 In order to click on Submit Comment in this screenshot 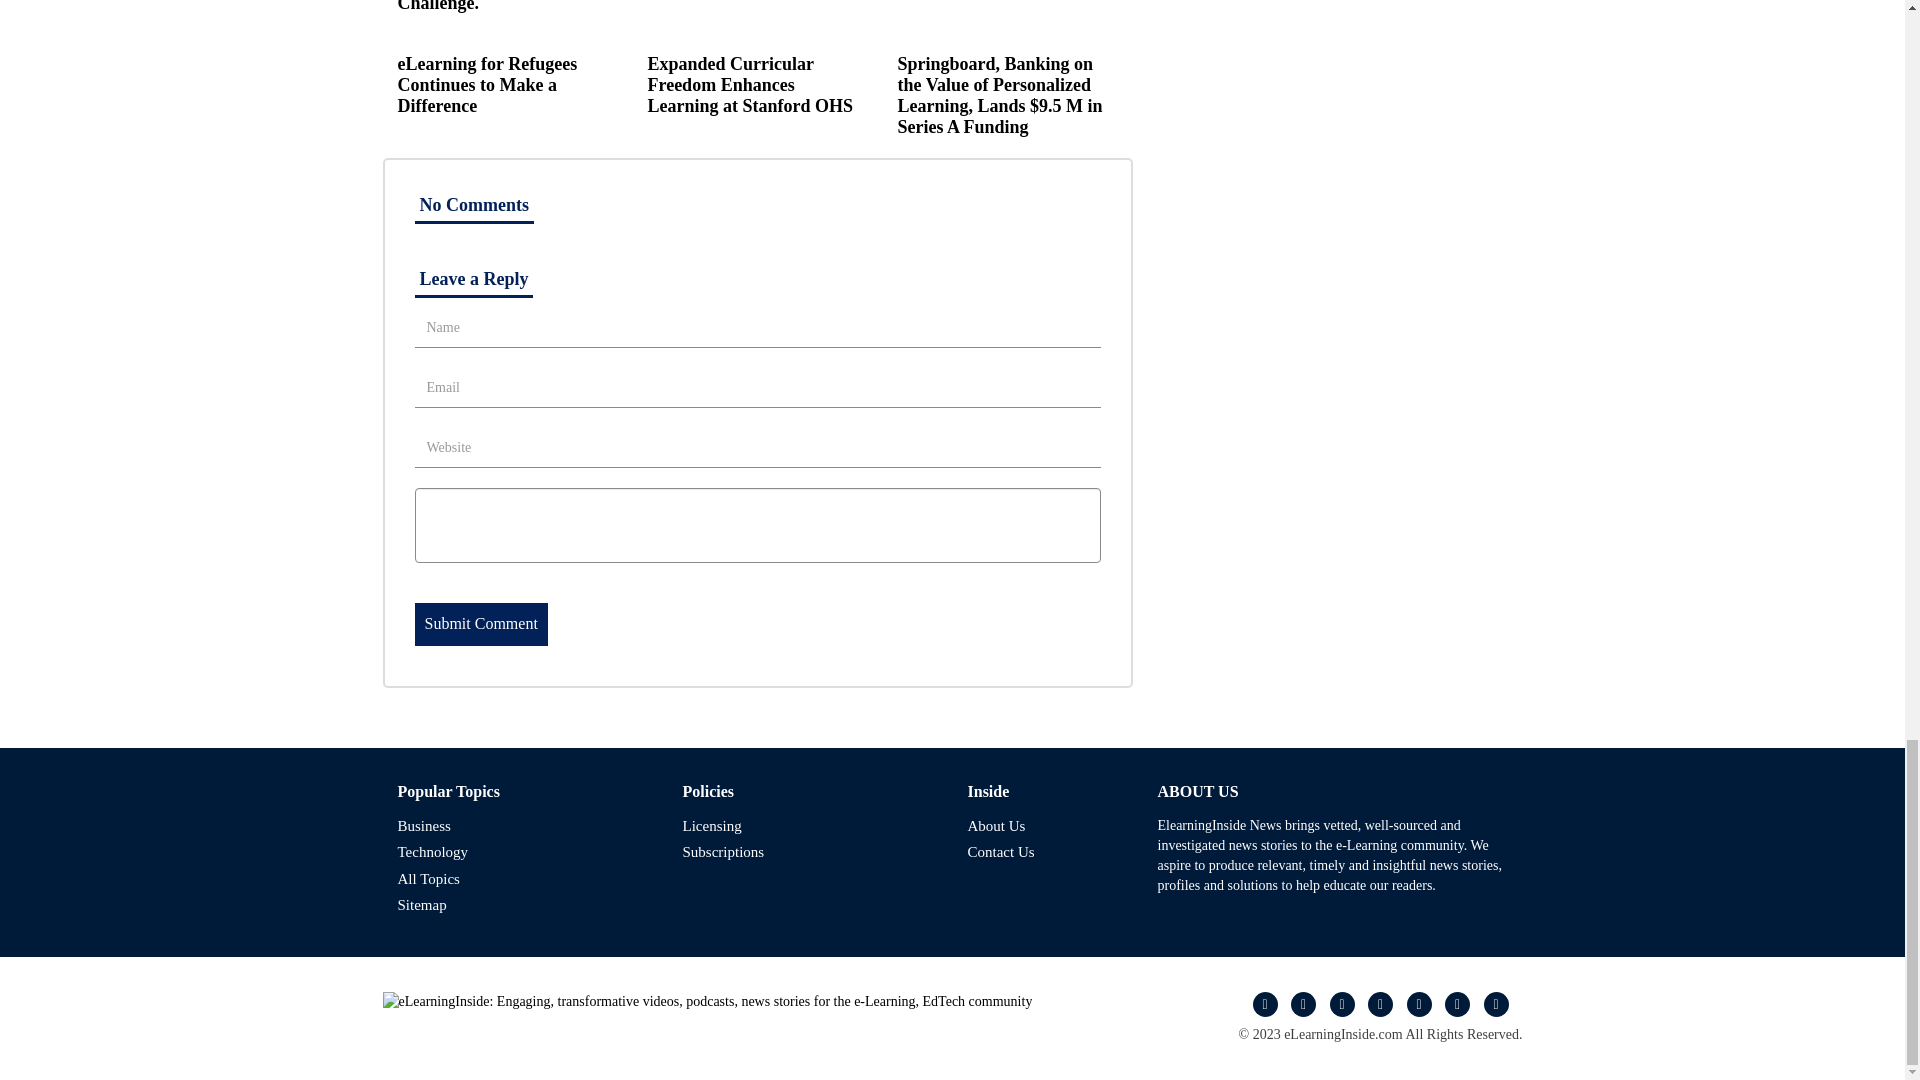, I will do `click(480, 624)`.